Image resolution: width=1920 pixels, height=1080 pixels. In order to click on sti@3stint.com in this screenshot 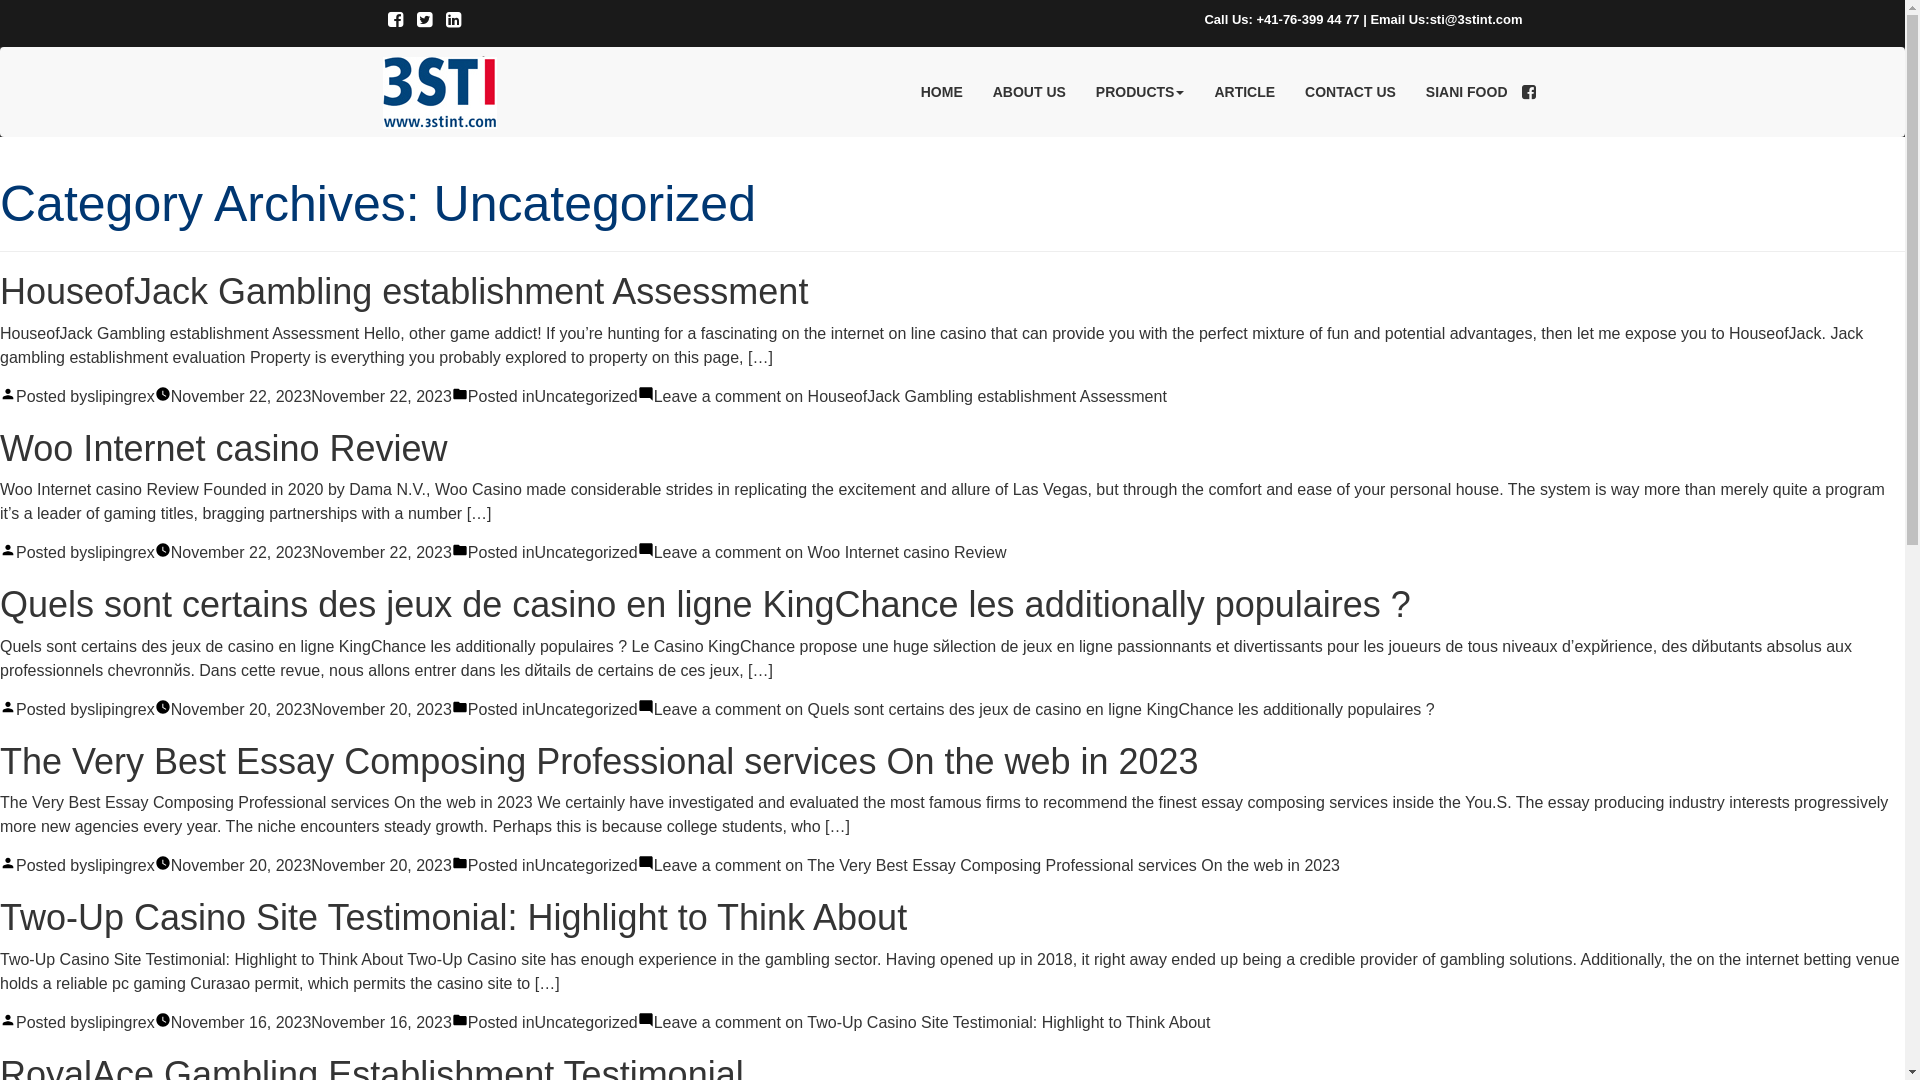, I will do `click(1476, 20)`.